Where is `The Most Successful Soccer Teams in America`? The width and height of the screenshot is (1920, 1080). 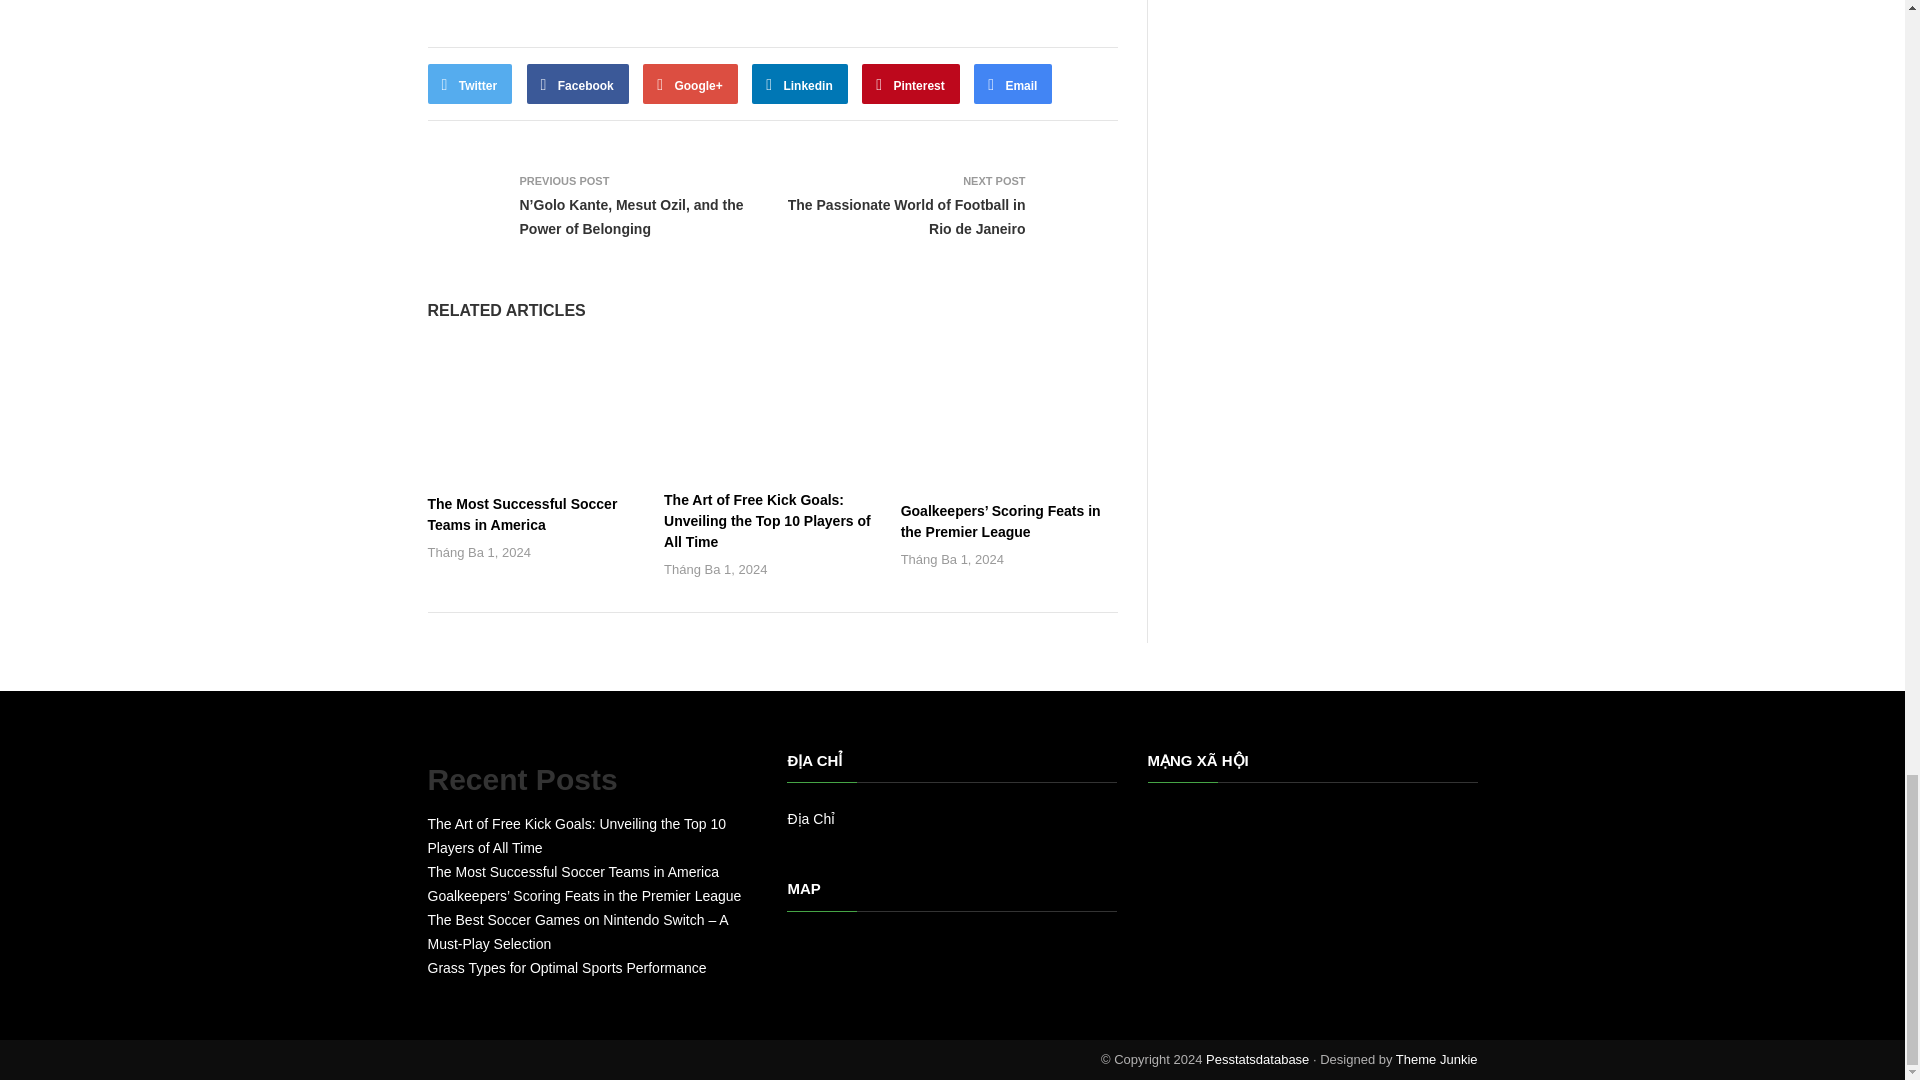 The Most Successful Soccer Teams in America is located at coordinates (523, 514).